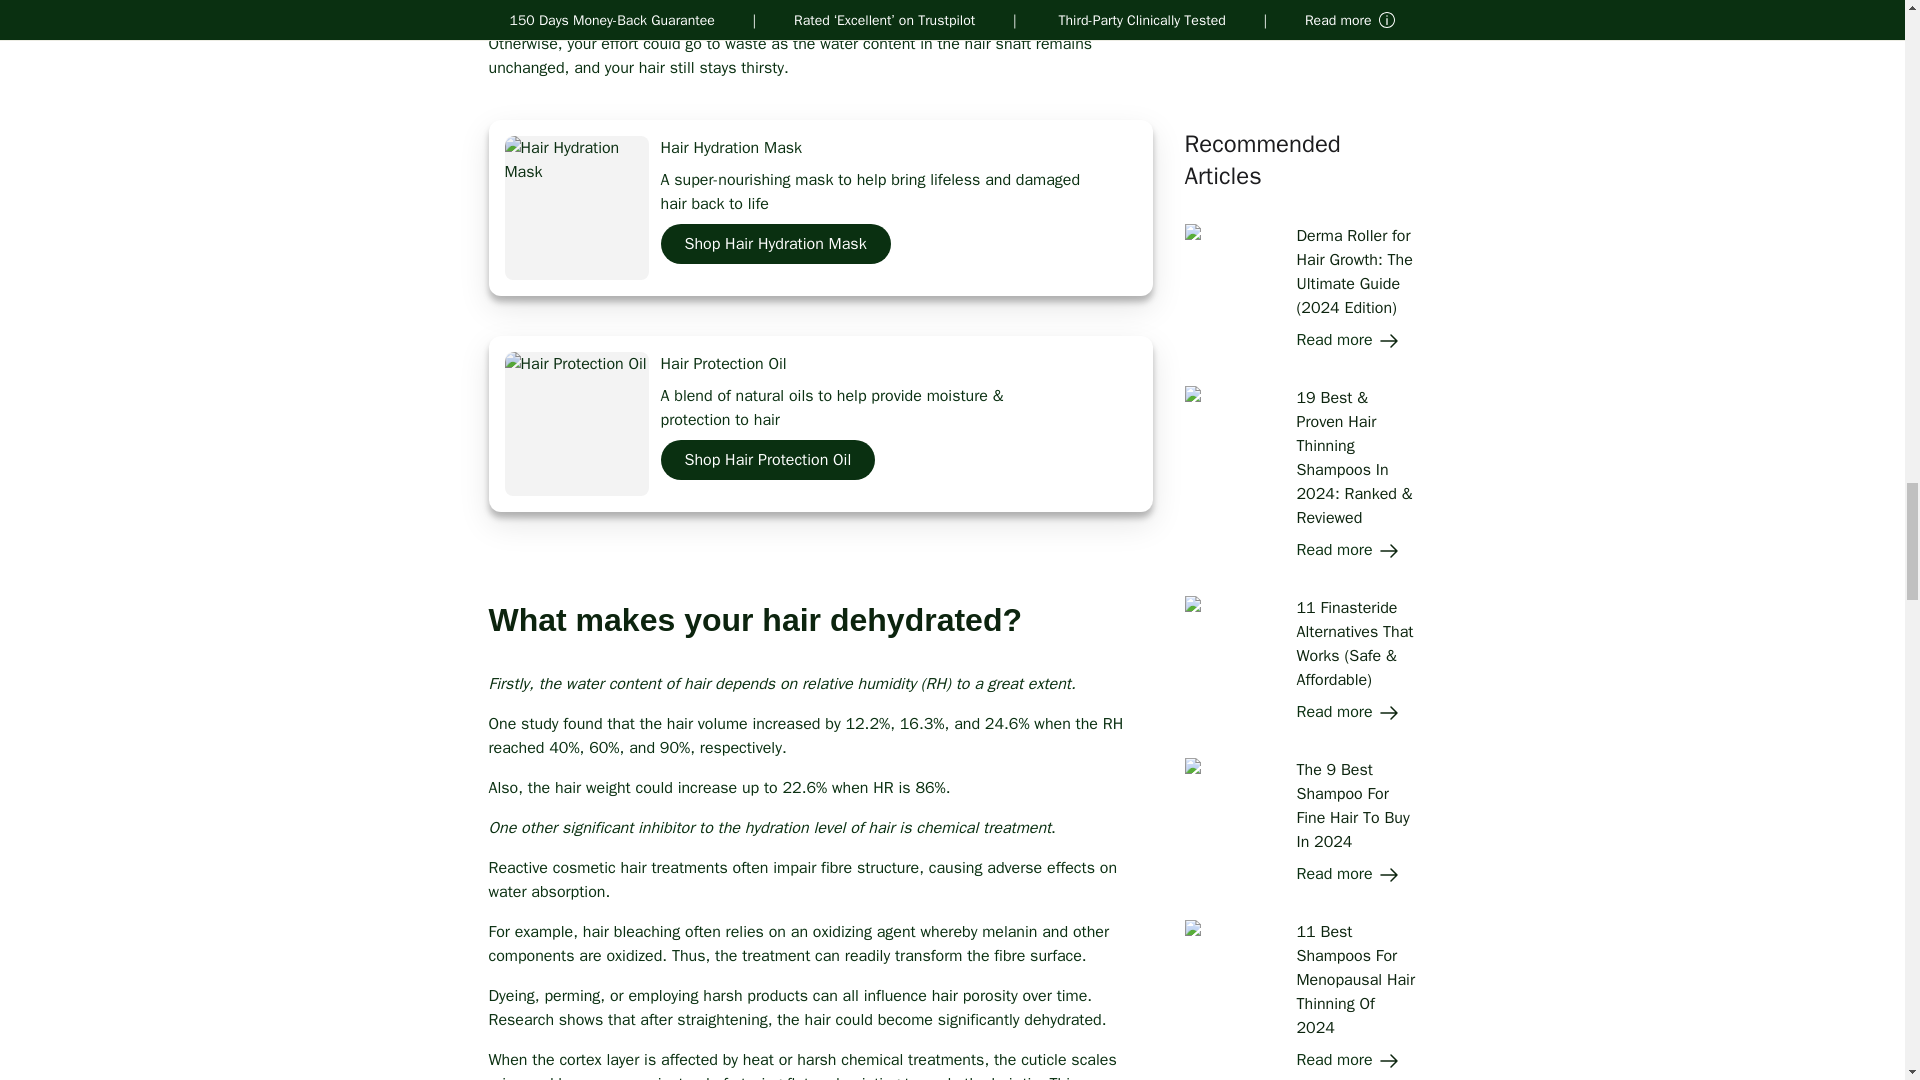 Image resolution: width=1920 pixels, height=1080 pixels. I want to click on Shop Hair Protection Oil, so click(768, 459).